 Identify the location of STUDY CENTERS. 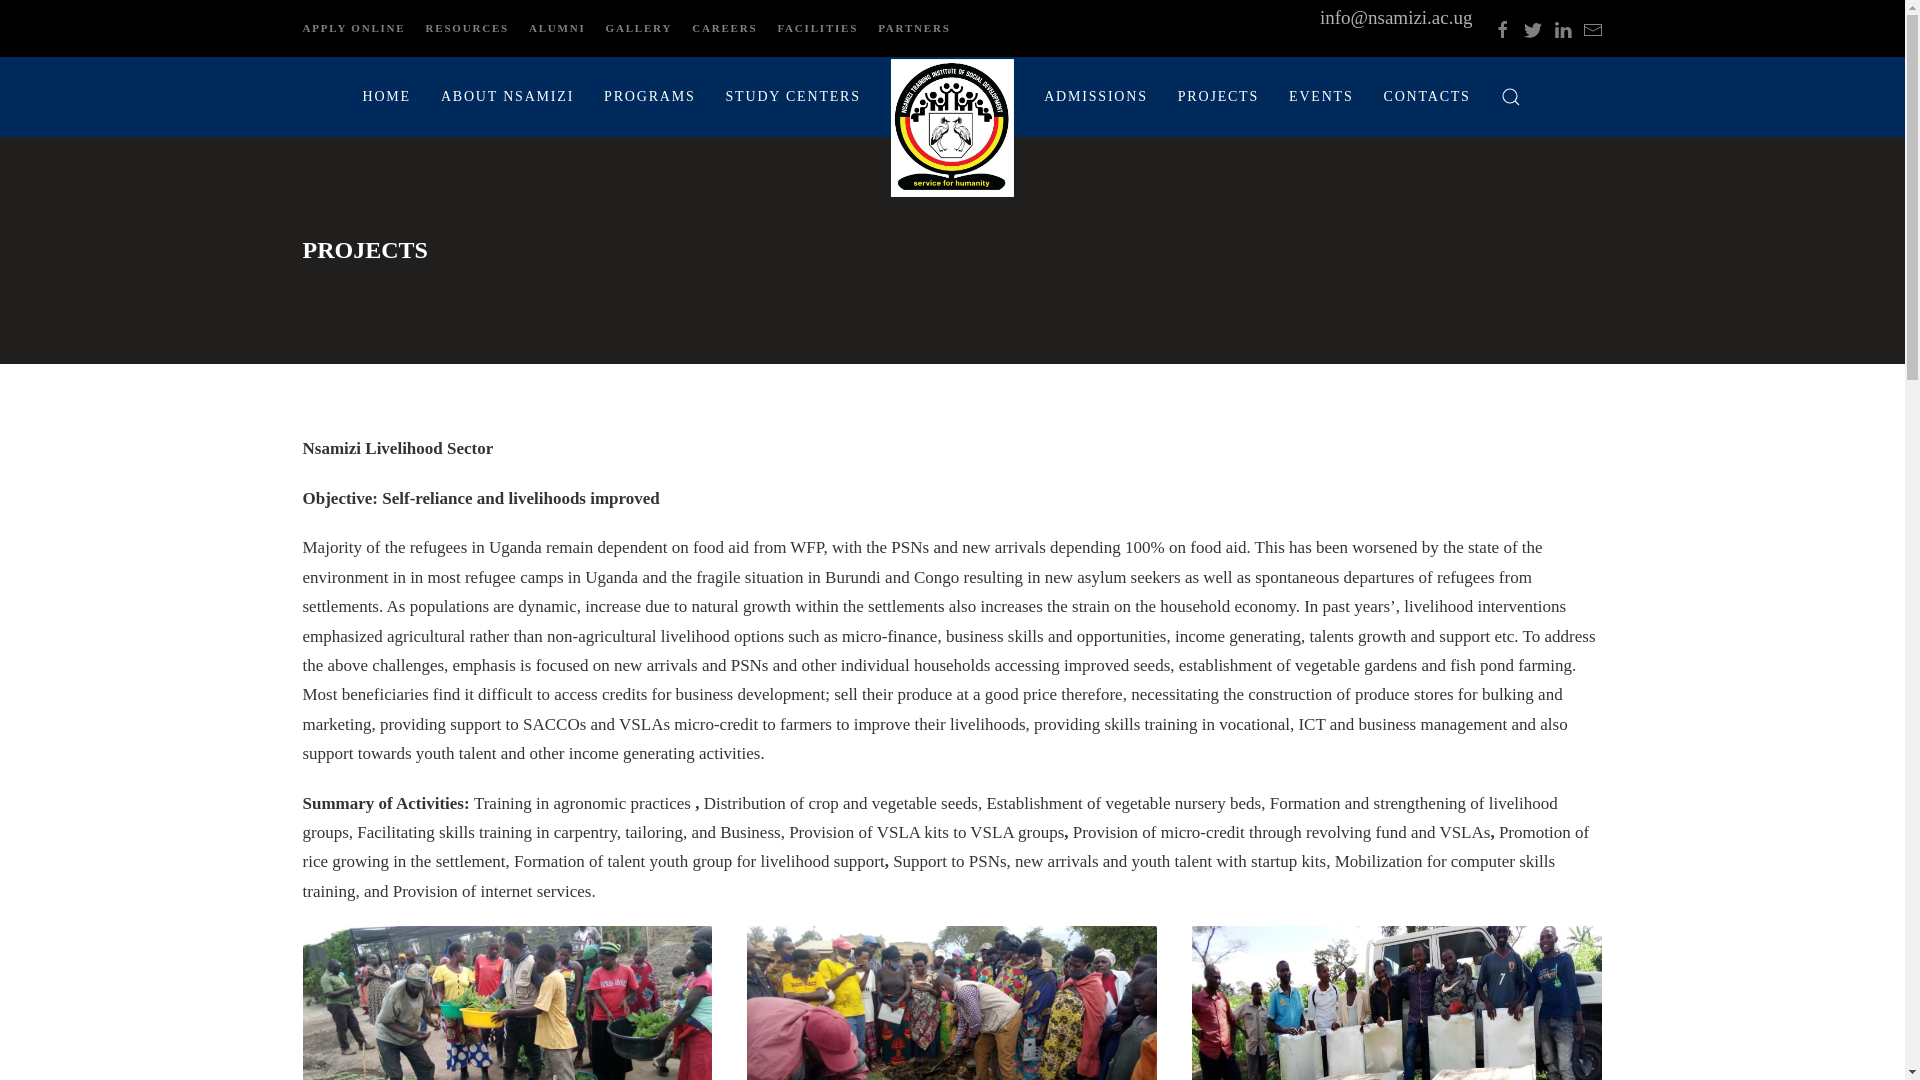
(792, 97).